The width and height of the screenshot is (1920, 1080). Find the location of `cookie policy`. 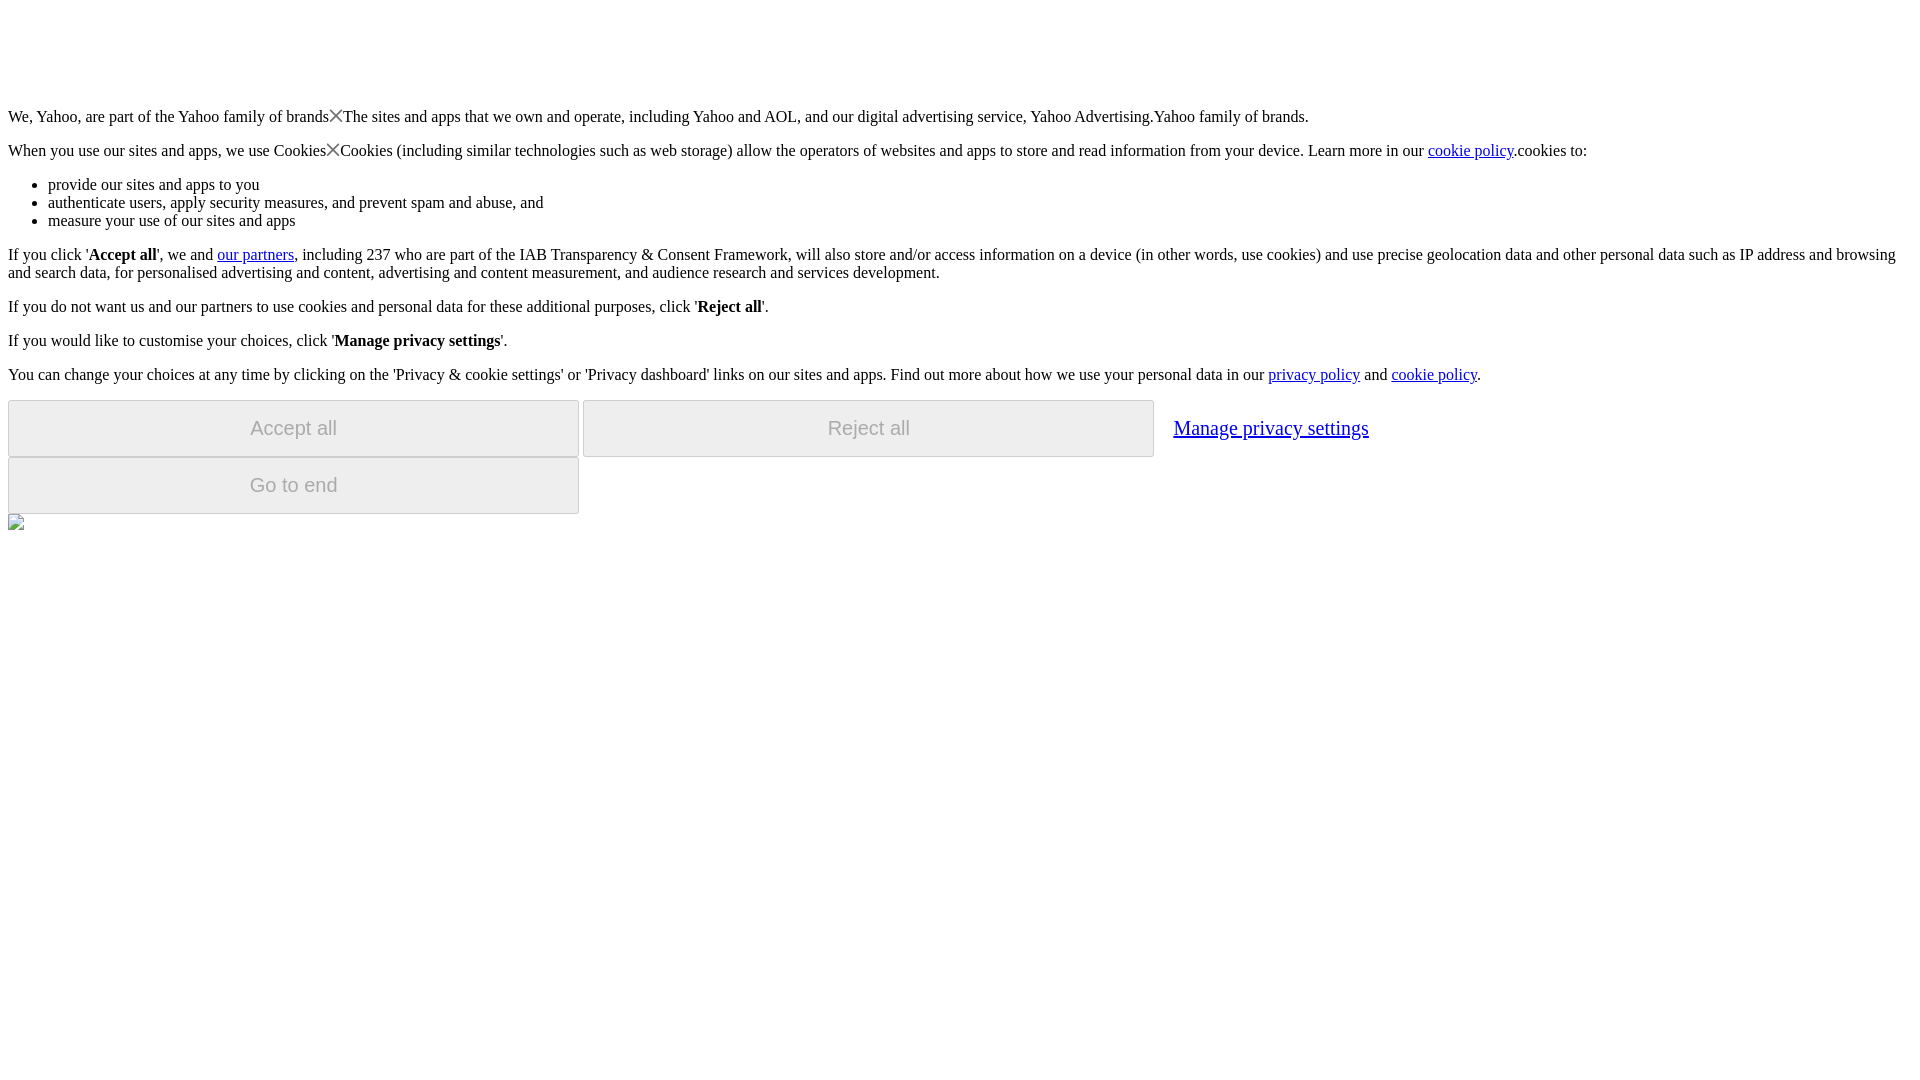

cookie policy is located at coordinates (1471, 150).